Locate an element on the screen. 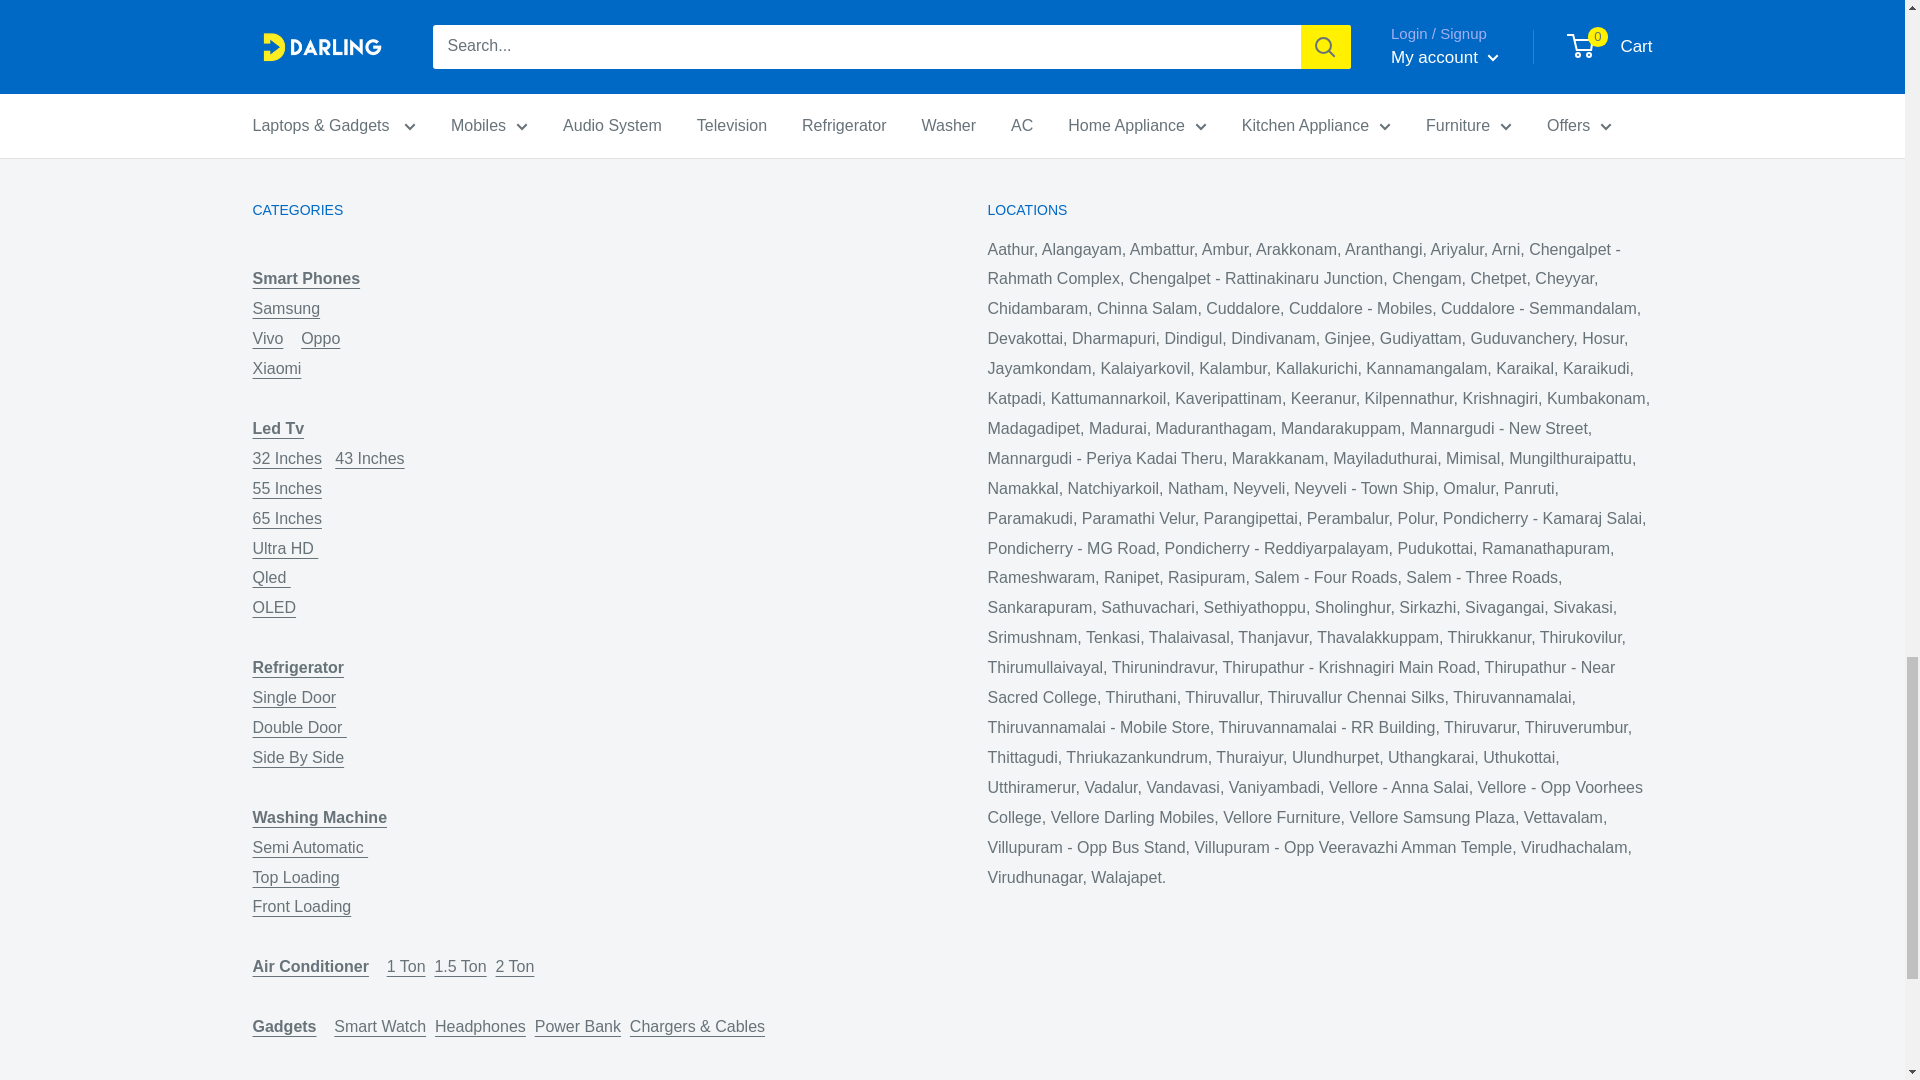  Vivo Mobiles is located at coordinates (292, 353).